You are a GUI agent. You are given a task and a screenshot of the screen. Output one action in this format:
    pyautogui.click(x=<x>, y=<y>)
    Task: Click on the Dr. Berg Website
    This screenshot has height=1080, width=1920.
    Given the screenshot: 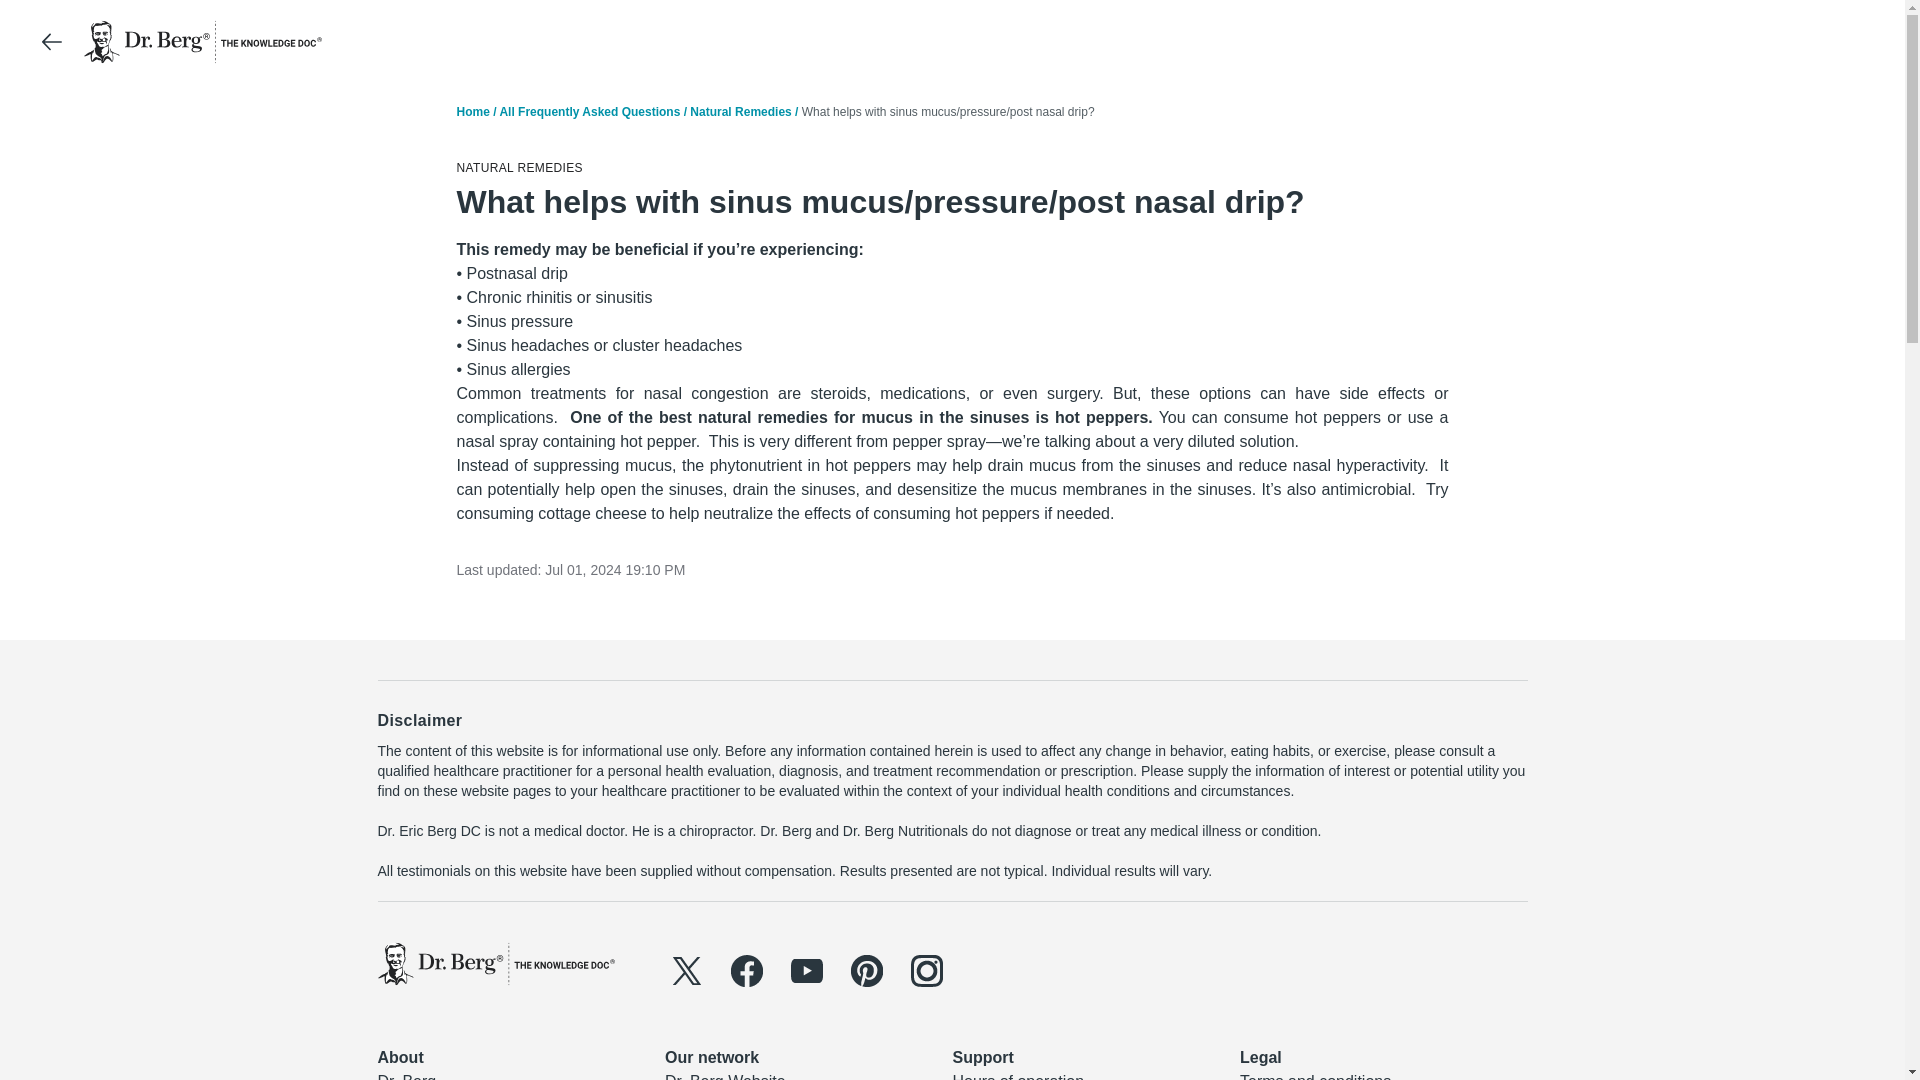 What is the action you would take?
    pyautogui.click(x=724, y=1076)
    